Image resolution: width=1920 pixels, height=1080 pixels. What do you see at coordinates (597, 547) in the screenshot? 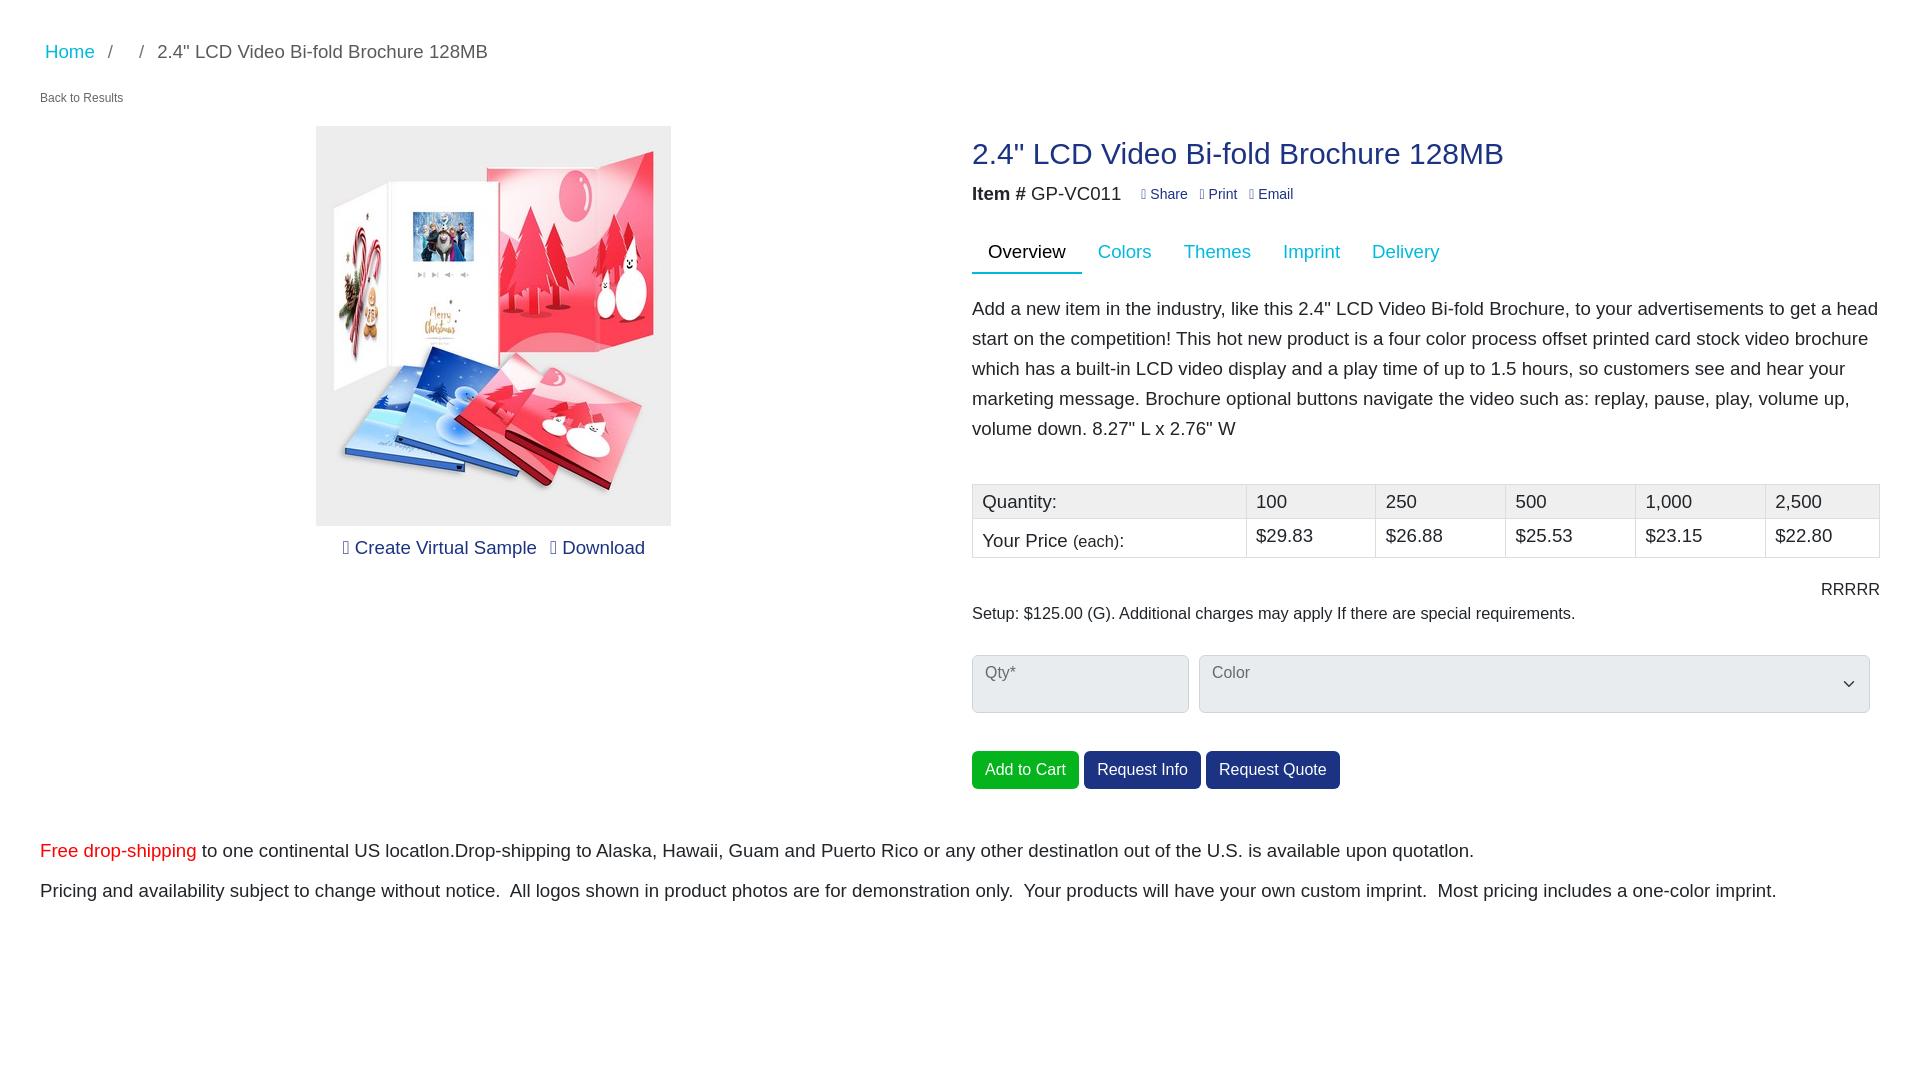
I see `Download` at bounding box center [597, 547].